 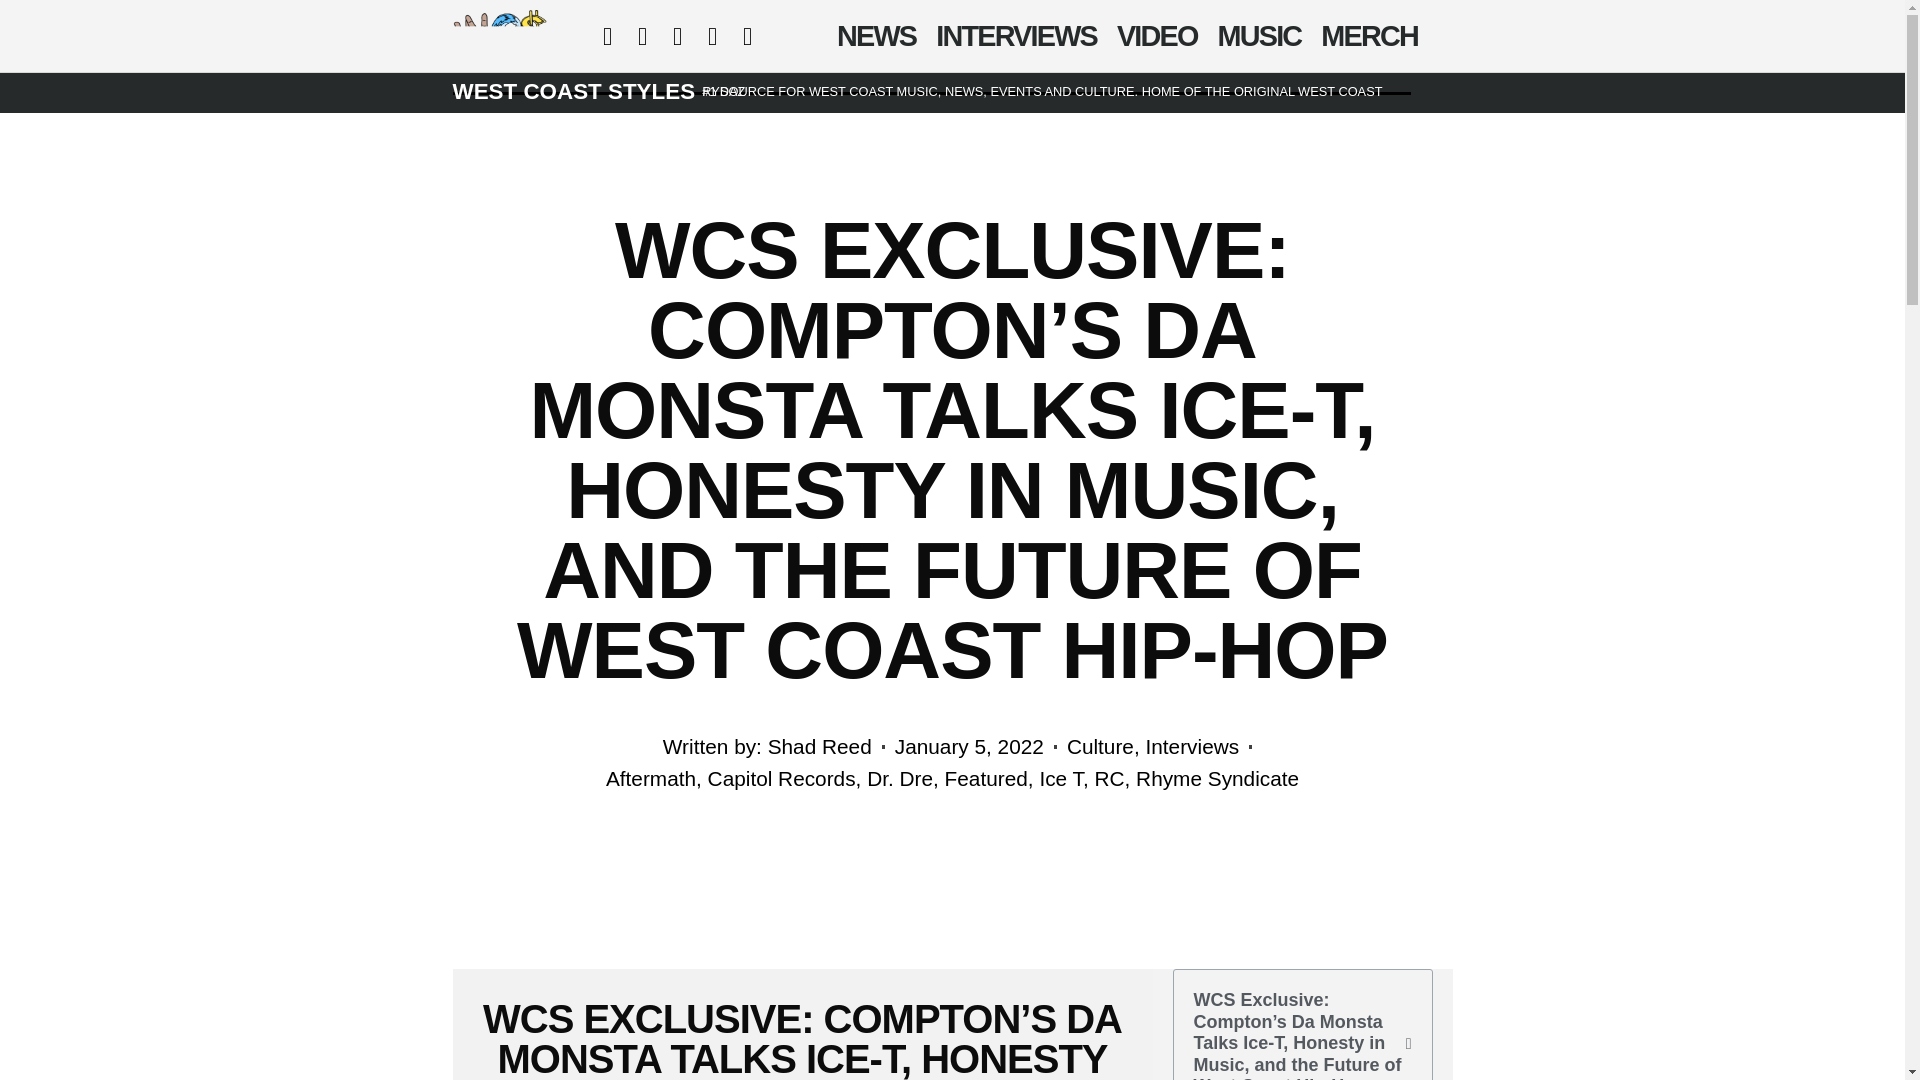 I want to click on MUSIC, so click(x=1259, y=36).